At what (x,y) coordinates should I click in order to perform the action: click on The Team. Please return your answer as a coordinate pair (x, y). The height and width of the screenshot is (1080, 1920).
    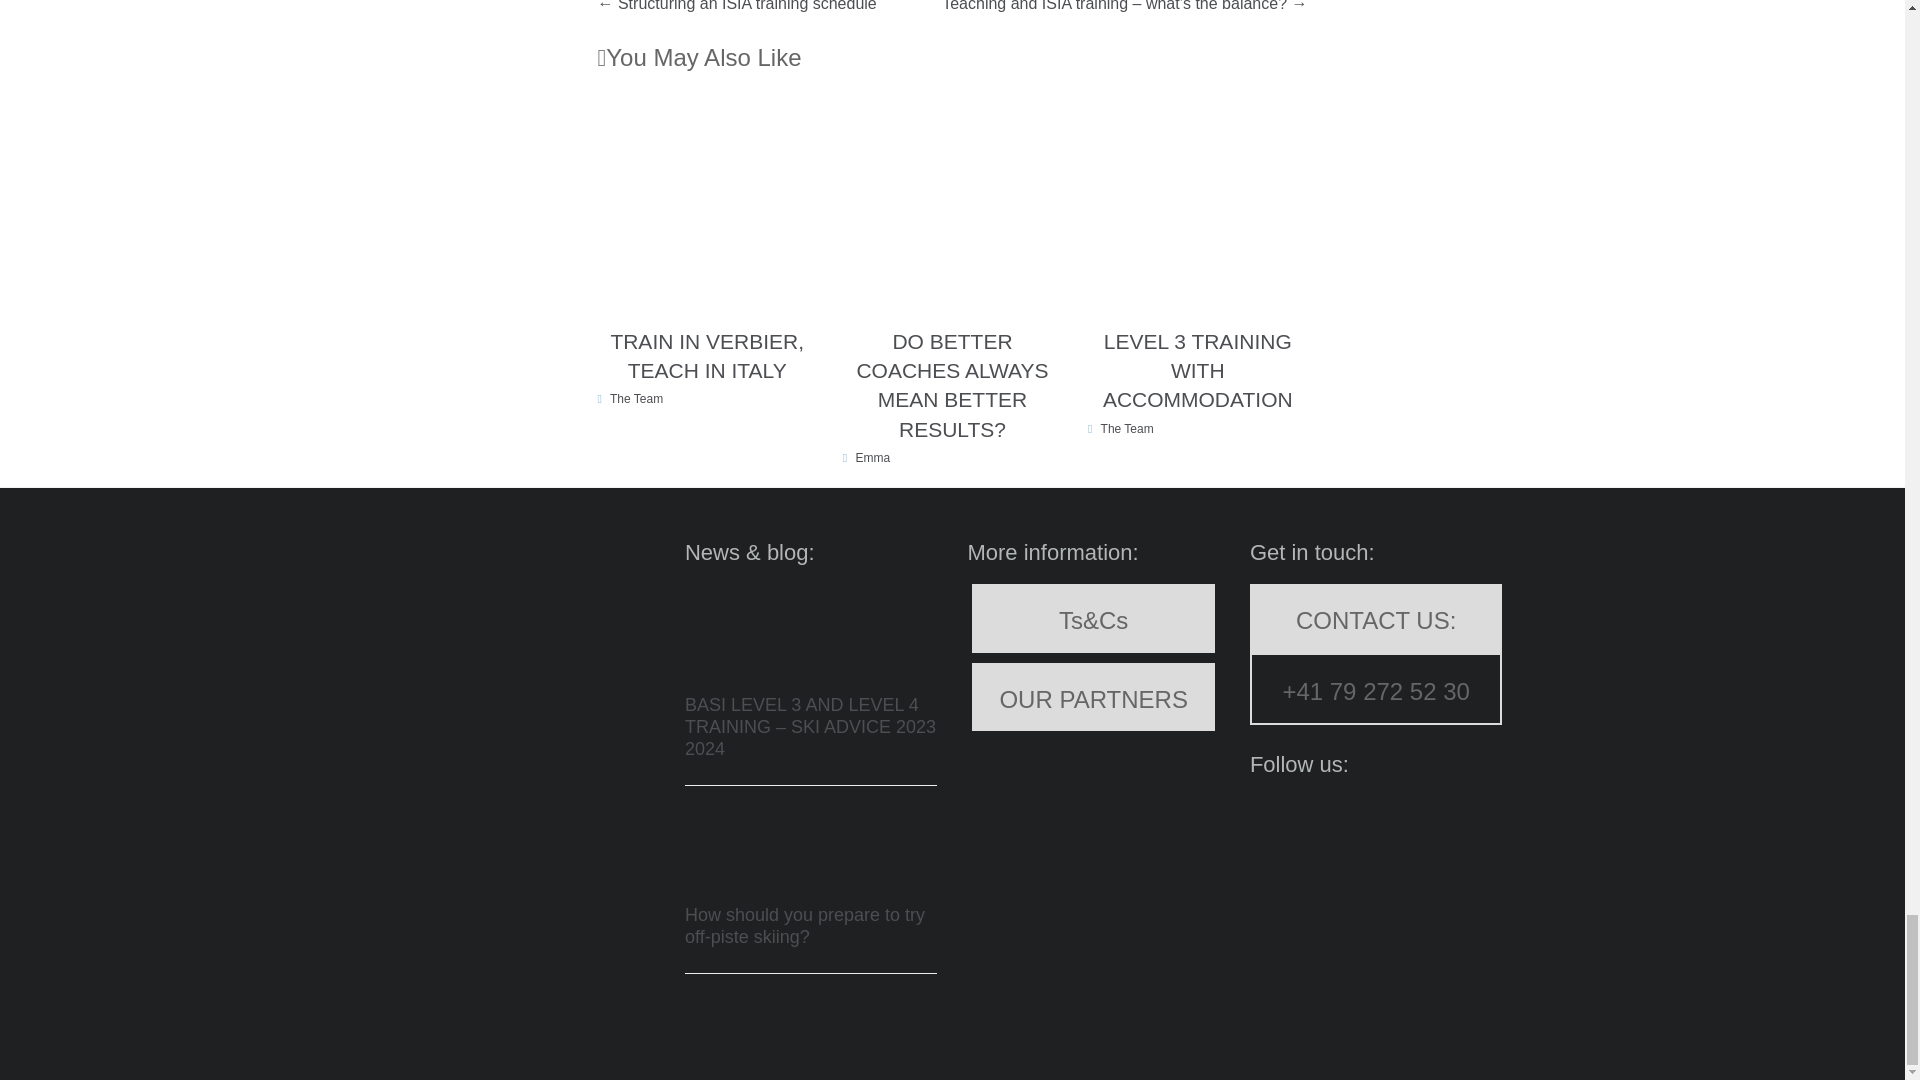
    Looking at the image, I should click on (636, 399).